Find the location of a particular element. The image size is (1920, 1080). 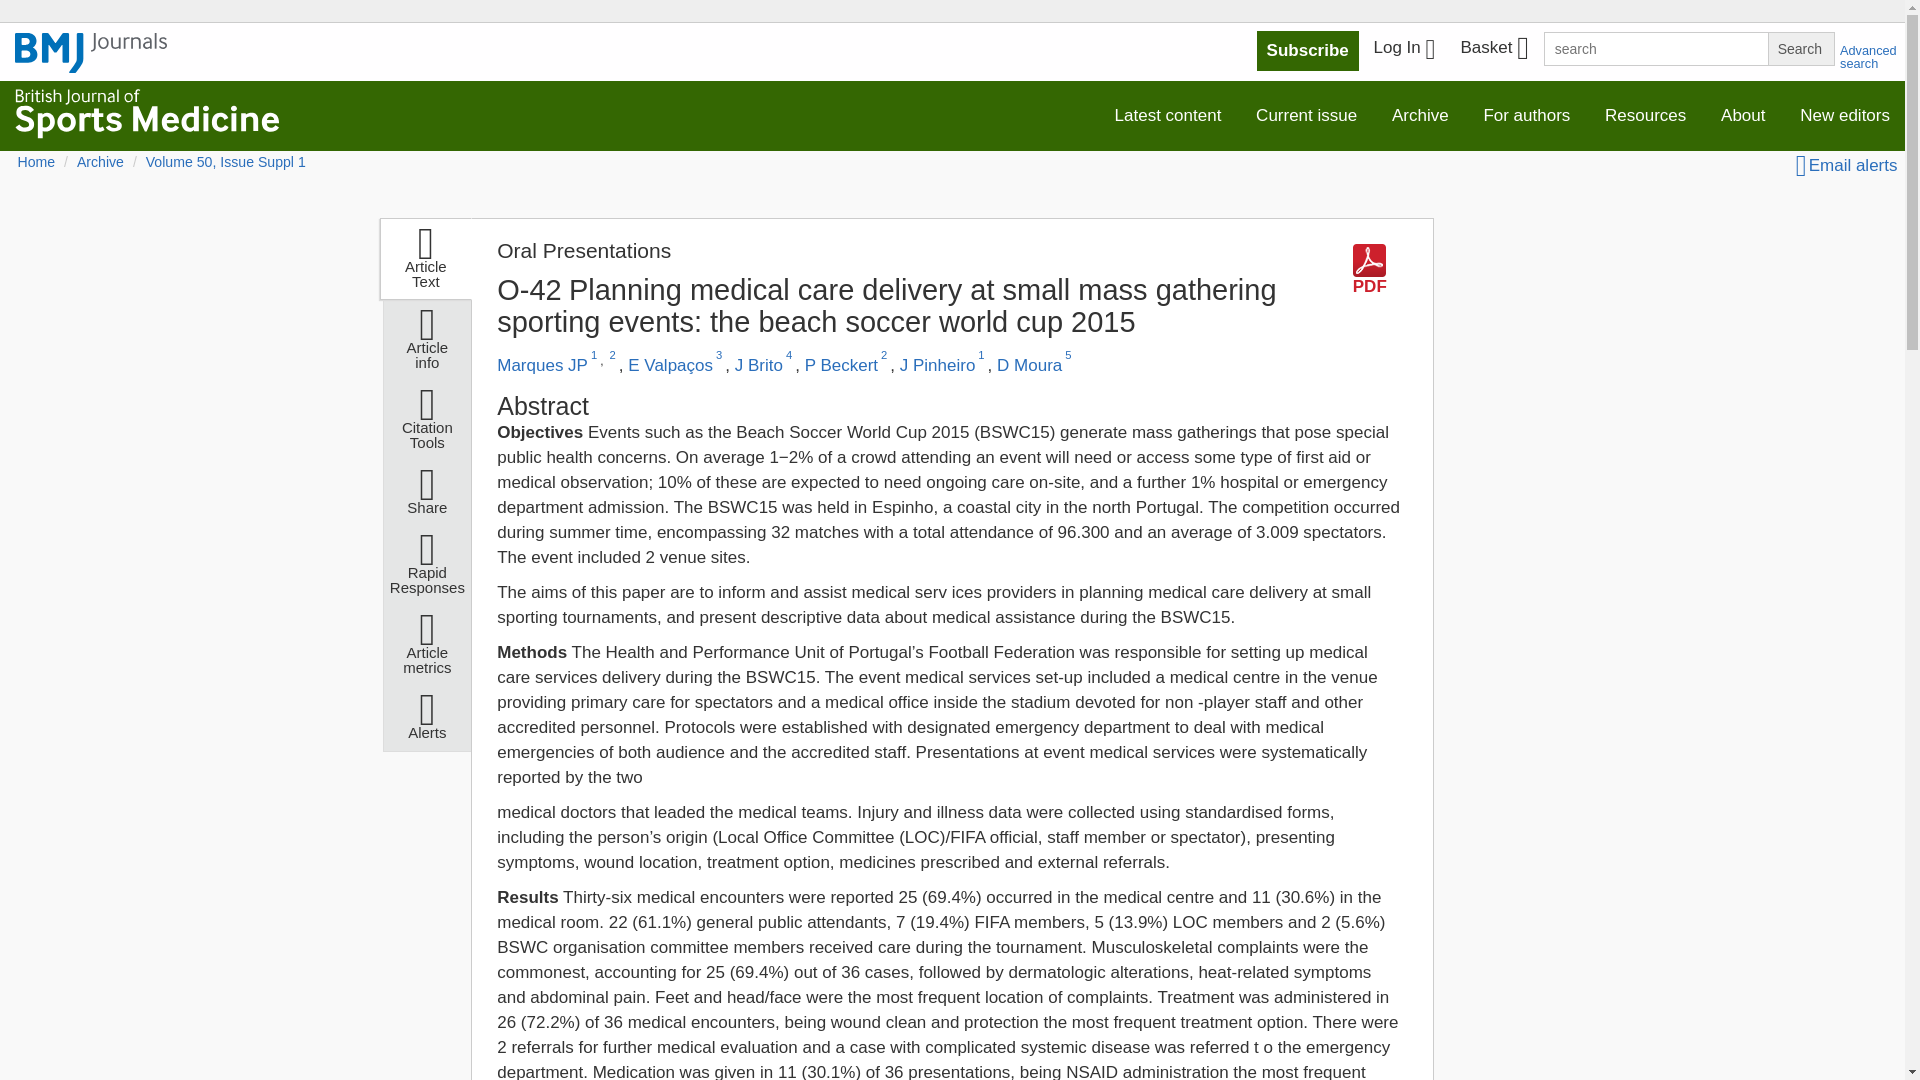

Resources is located at coordinates (1645, 116).